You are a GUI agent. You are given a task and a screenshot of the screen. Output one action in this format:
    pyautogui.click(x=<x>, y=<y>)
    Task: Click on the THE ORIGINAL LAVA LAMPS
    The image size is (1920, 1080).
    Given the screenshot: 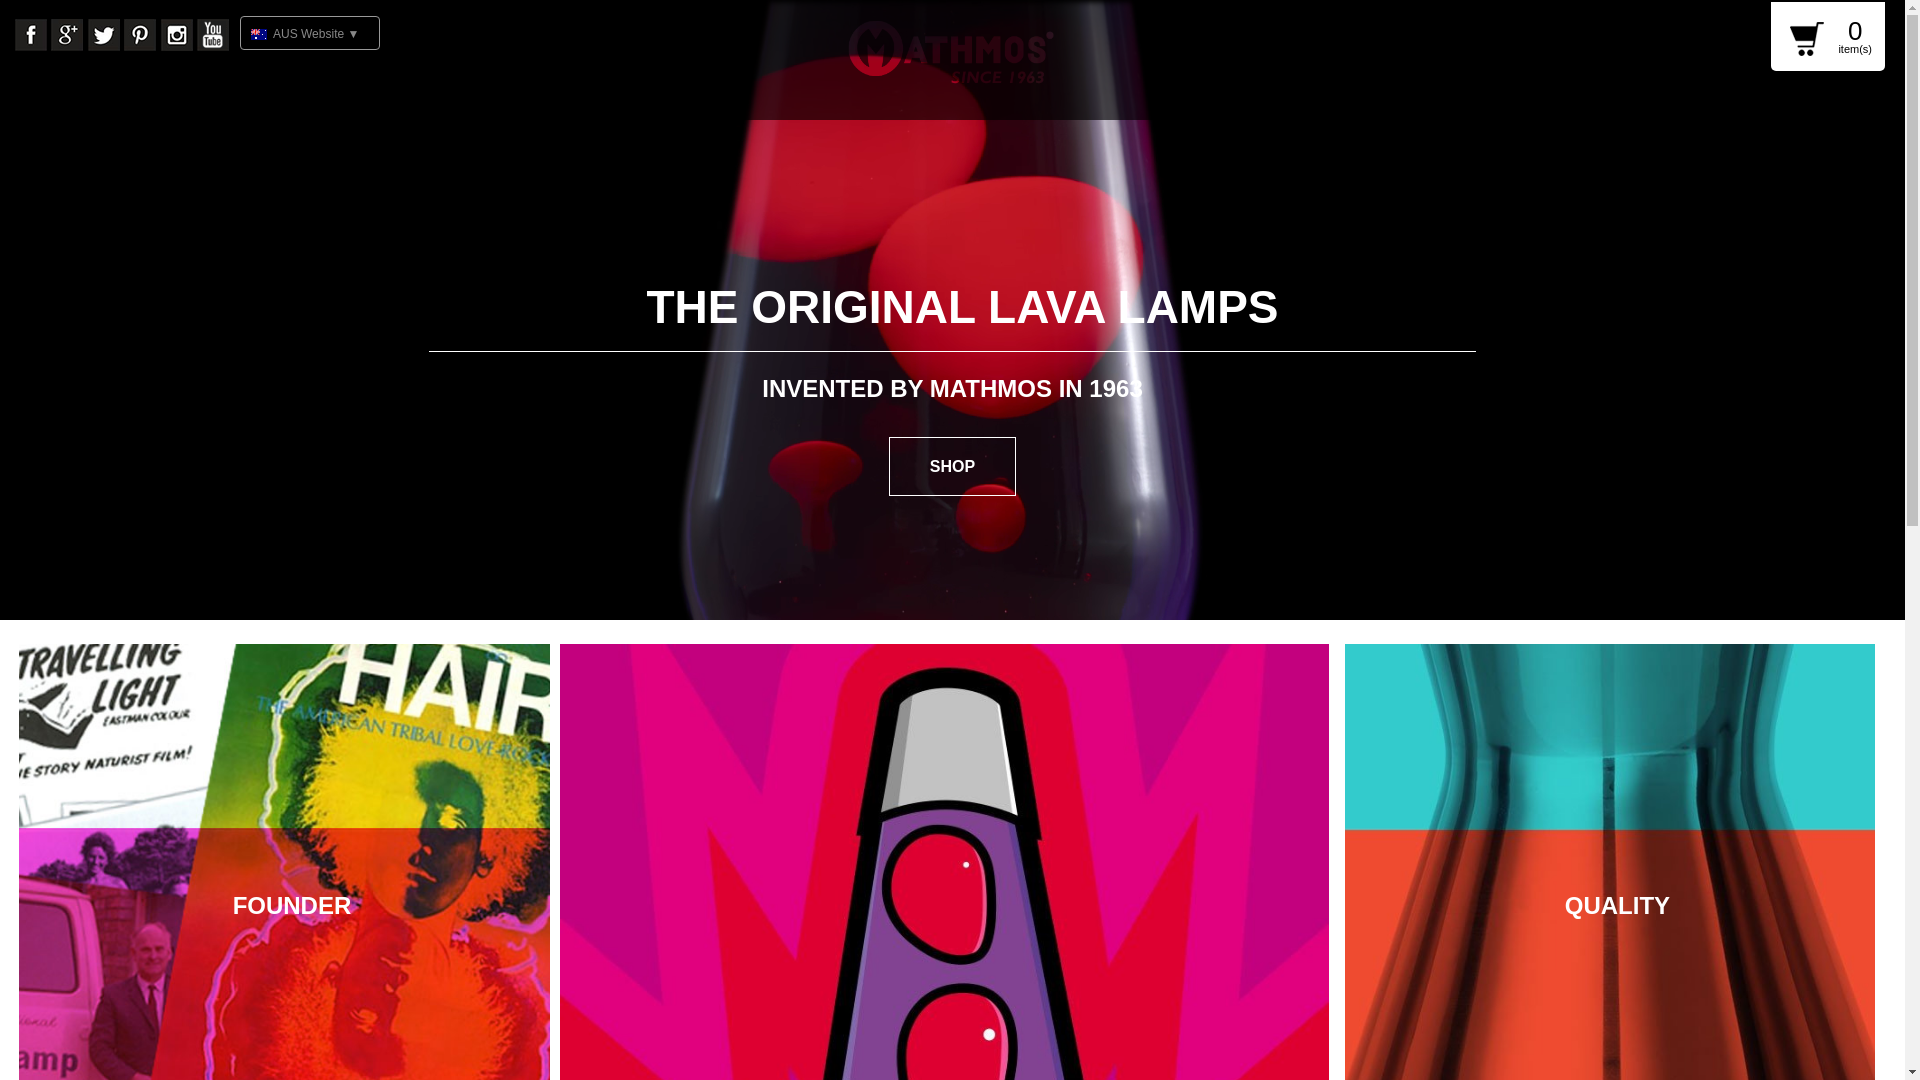 What is the action you would take?
    pyautogui.click(x=962, y=307)
    